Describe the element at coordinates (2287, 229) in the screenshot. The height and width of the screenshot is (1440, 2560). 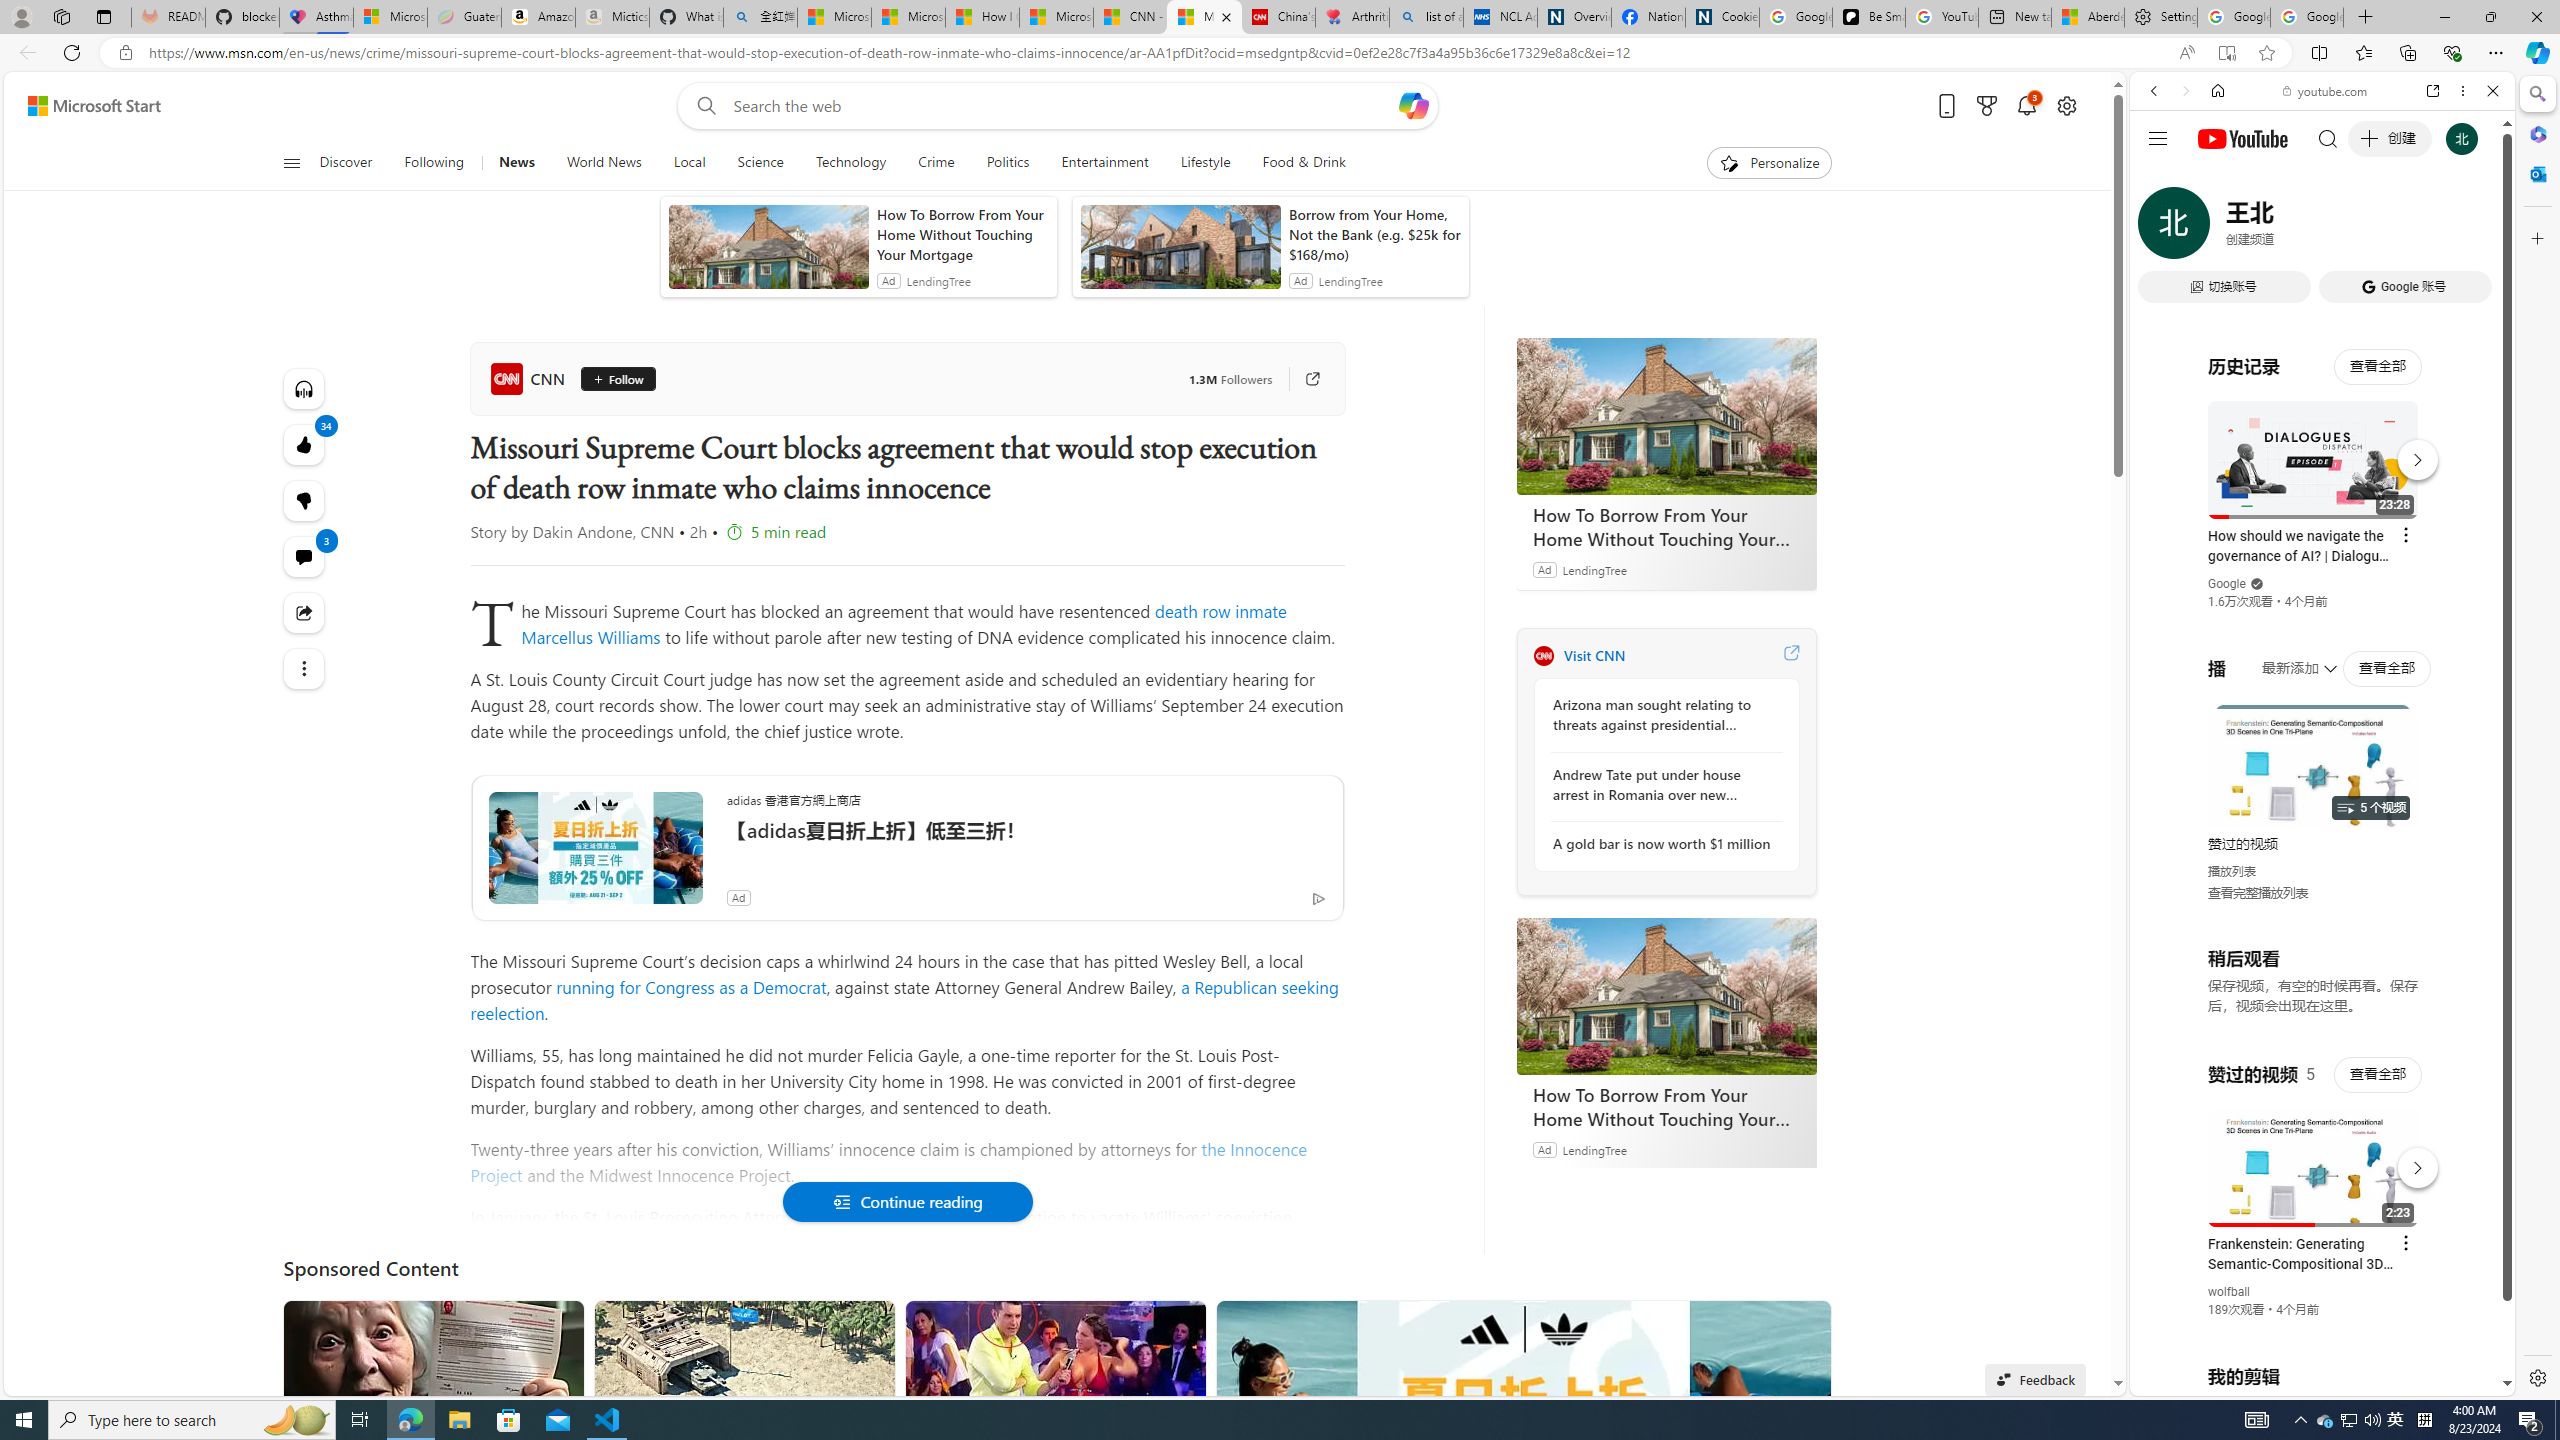
I see `VIDEOS` at that location.